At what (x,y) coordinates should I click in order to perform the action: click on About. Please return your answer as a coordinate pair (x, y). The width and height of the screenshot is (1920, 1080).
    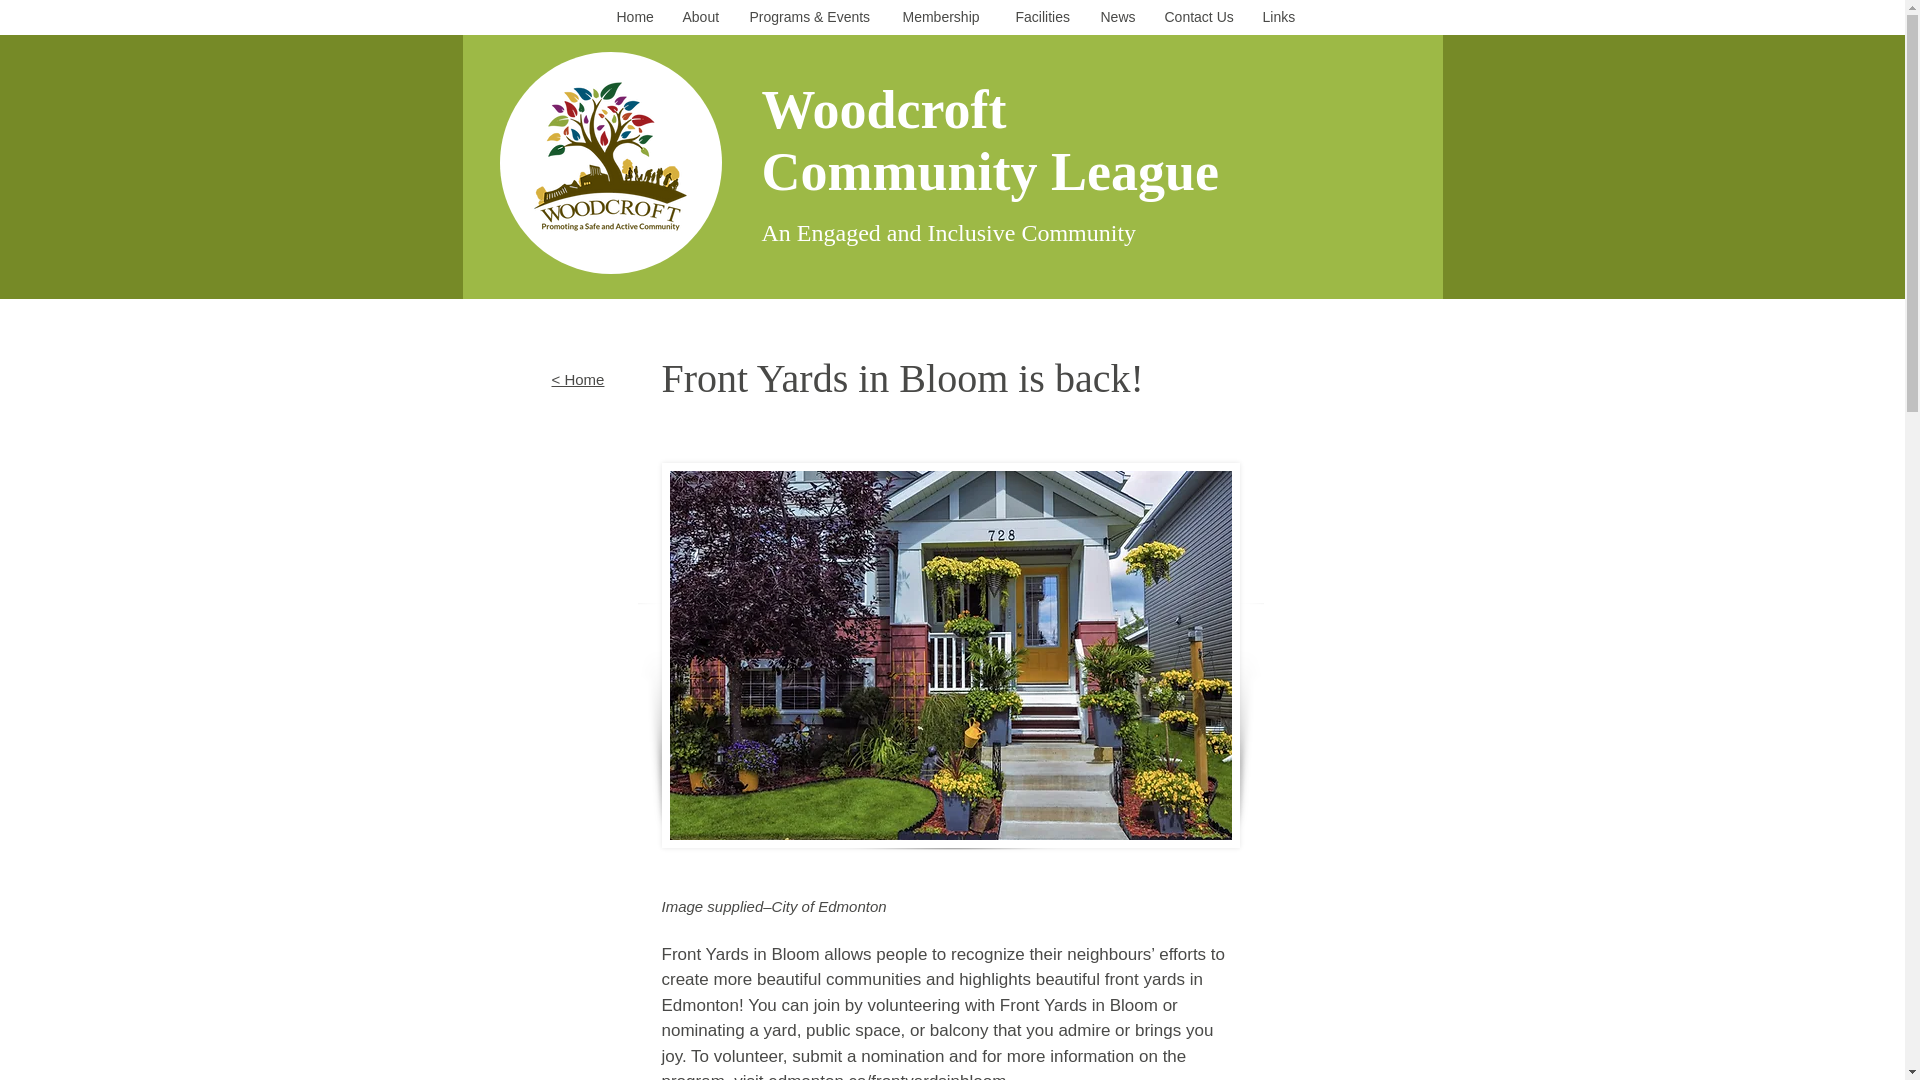
    Looking at the image, I should click on (706, 17).